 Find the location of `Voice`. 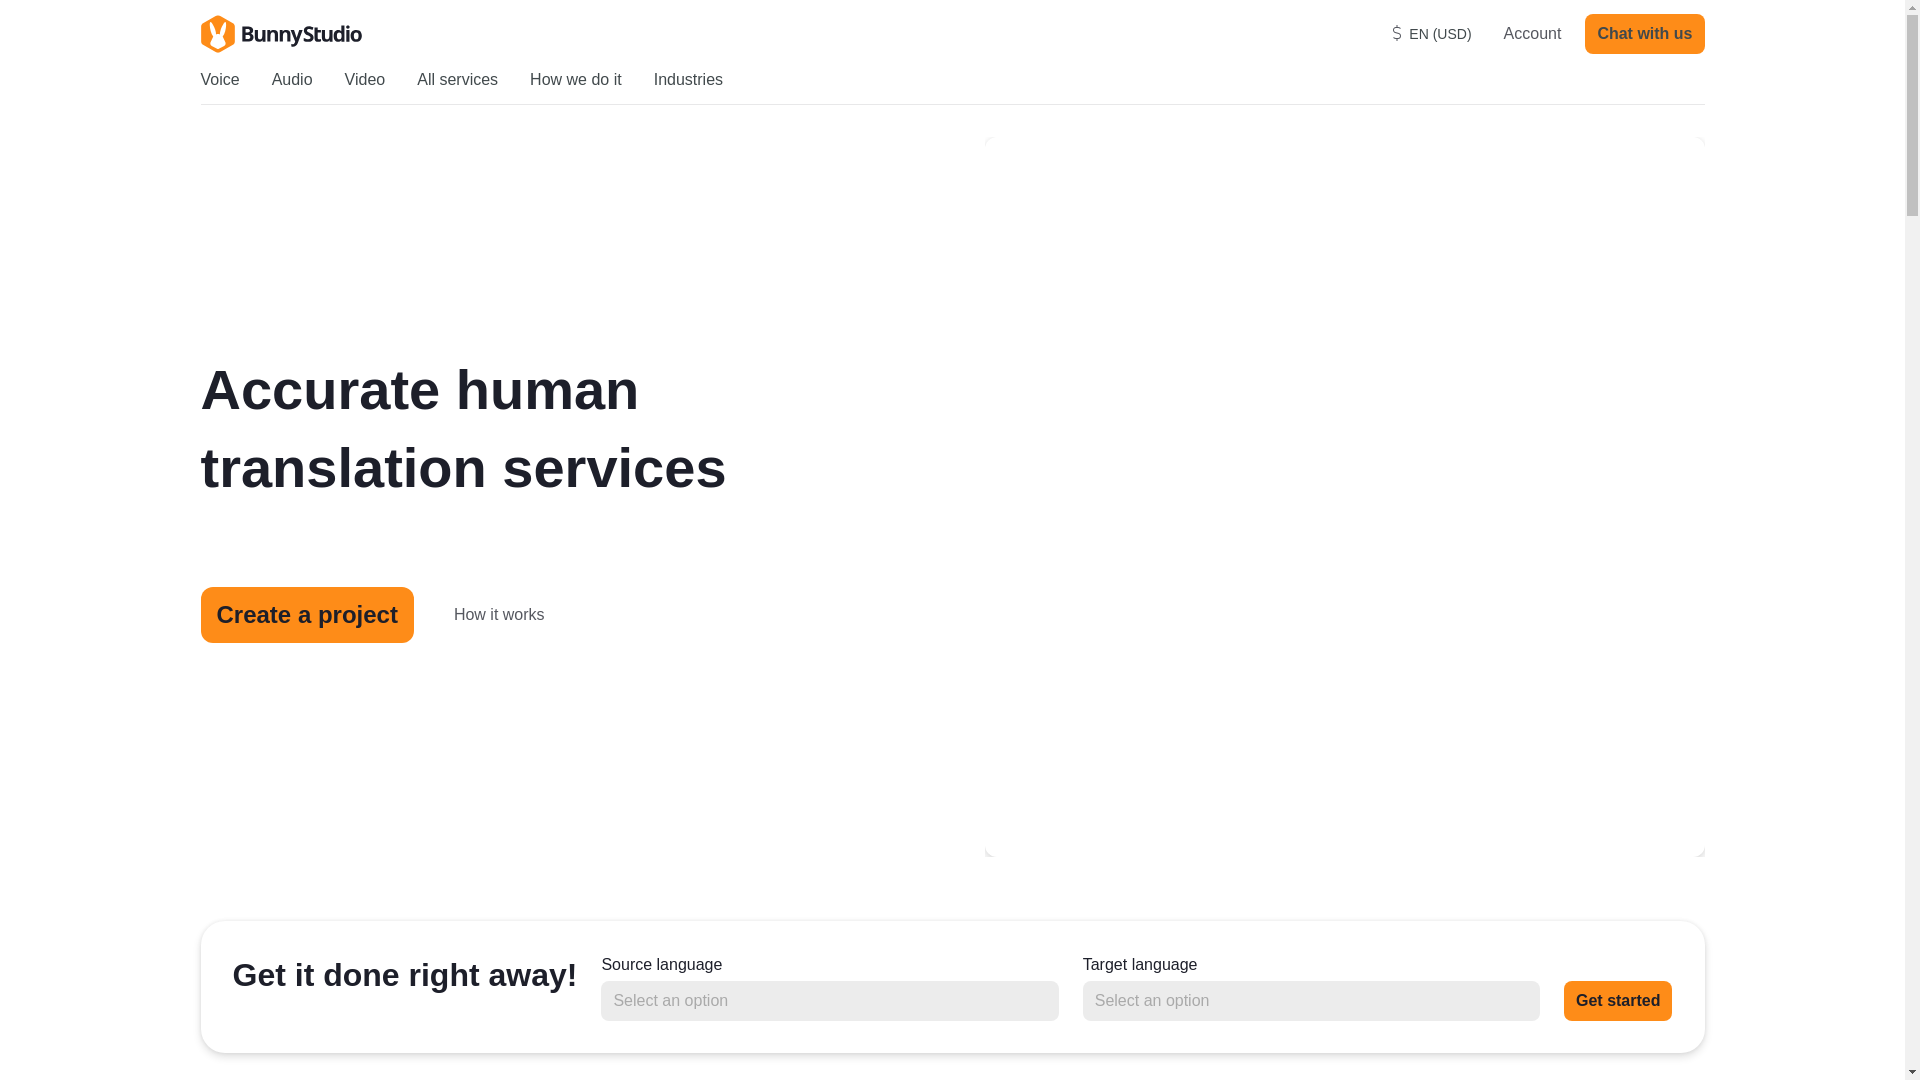

Voice is located at coordinates (218, 80).